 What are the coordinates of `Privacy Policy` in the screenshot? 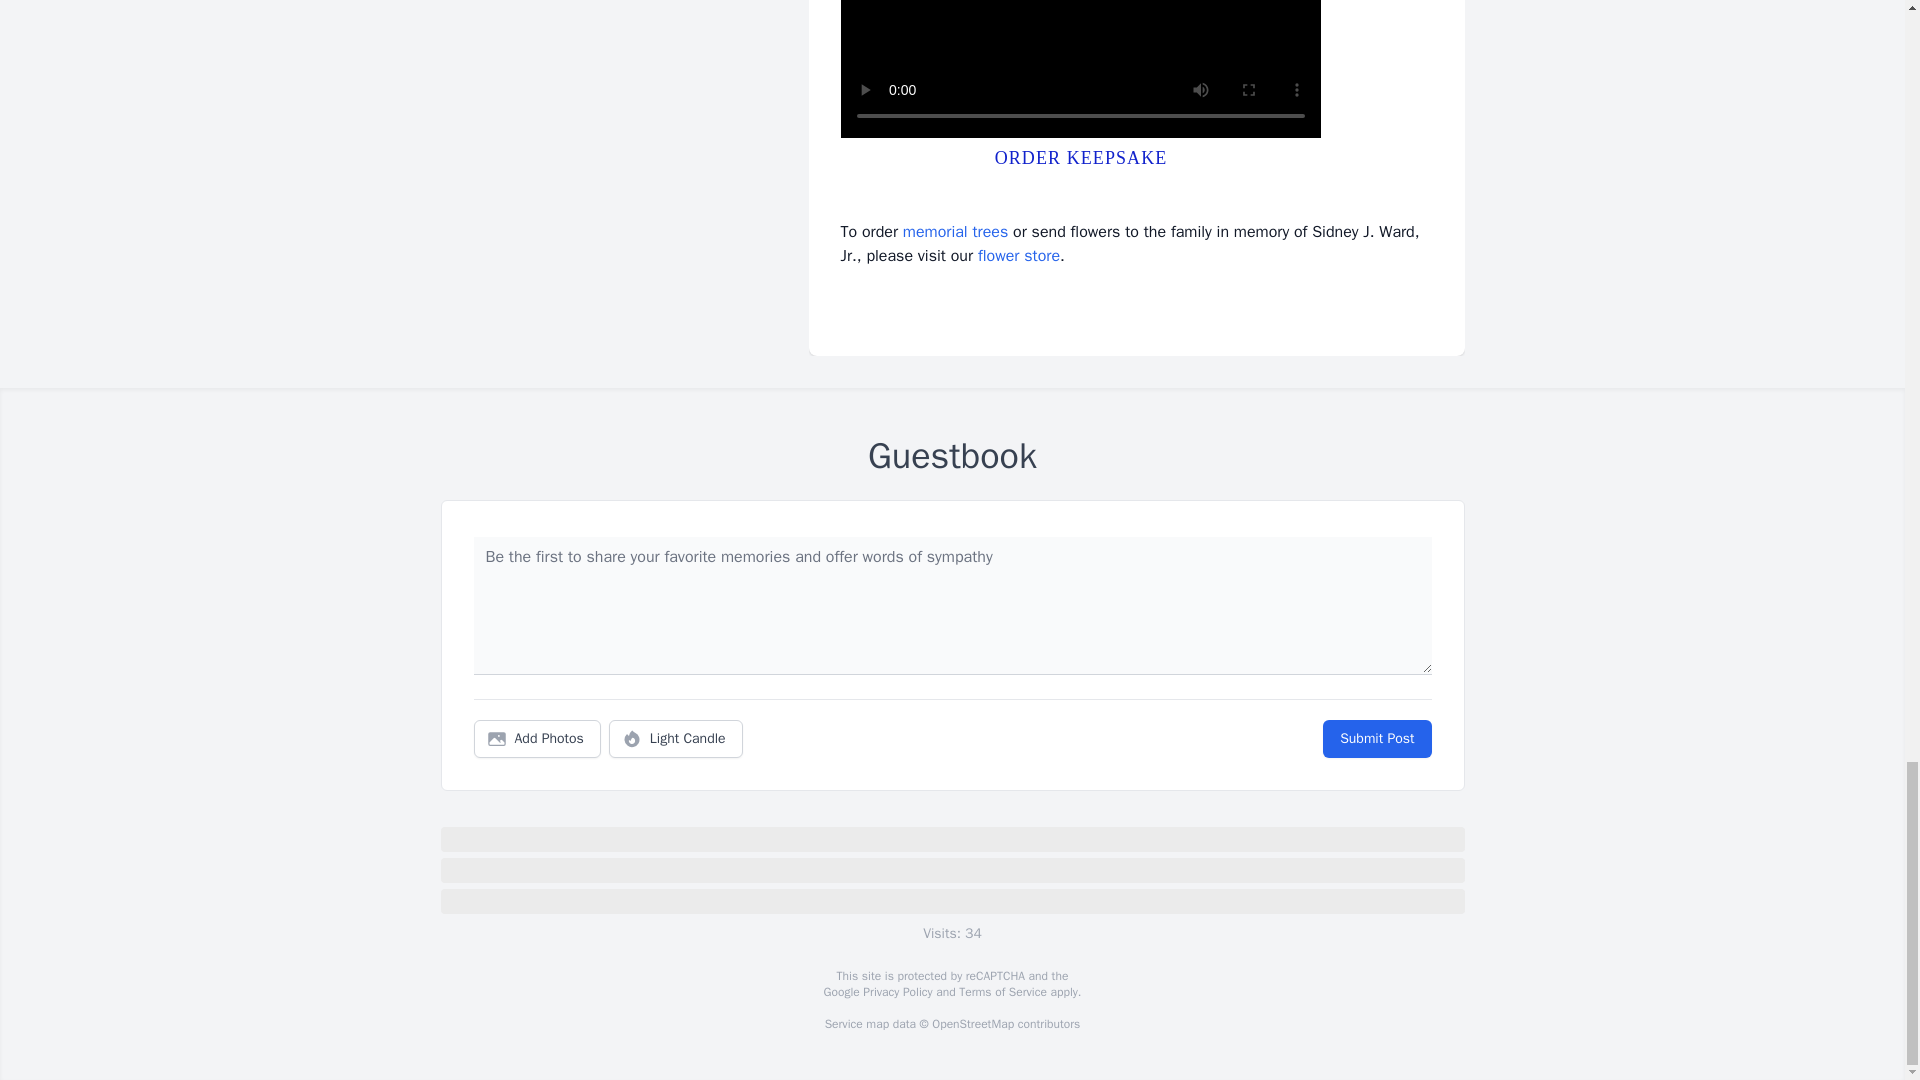 It's located at (896, 992).